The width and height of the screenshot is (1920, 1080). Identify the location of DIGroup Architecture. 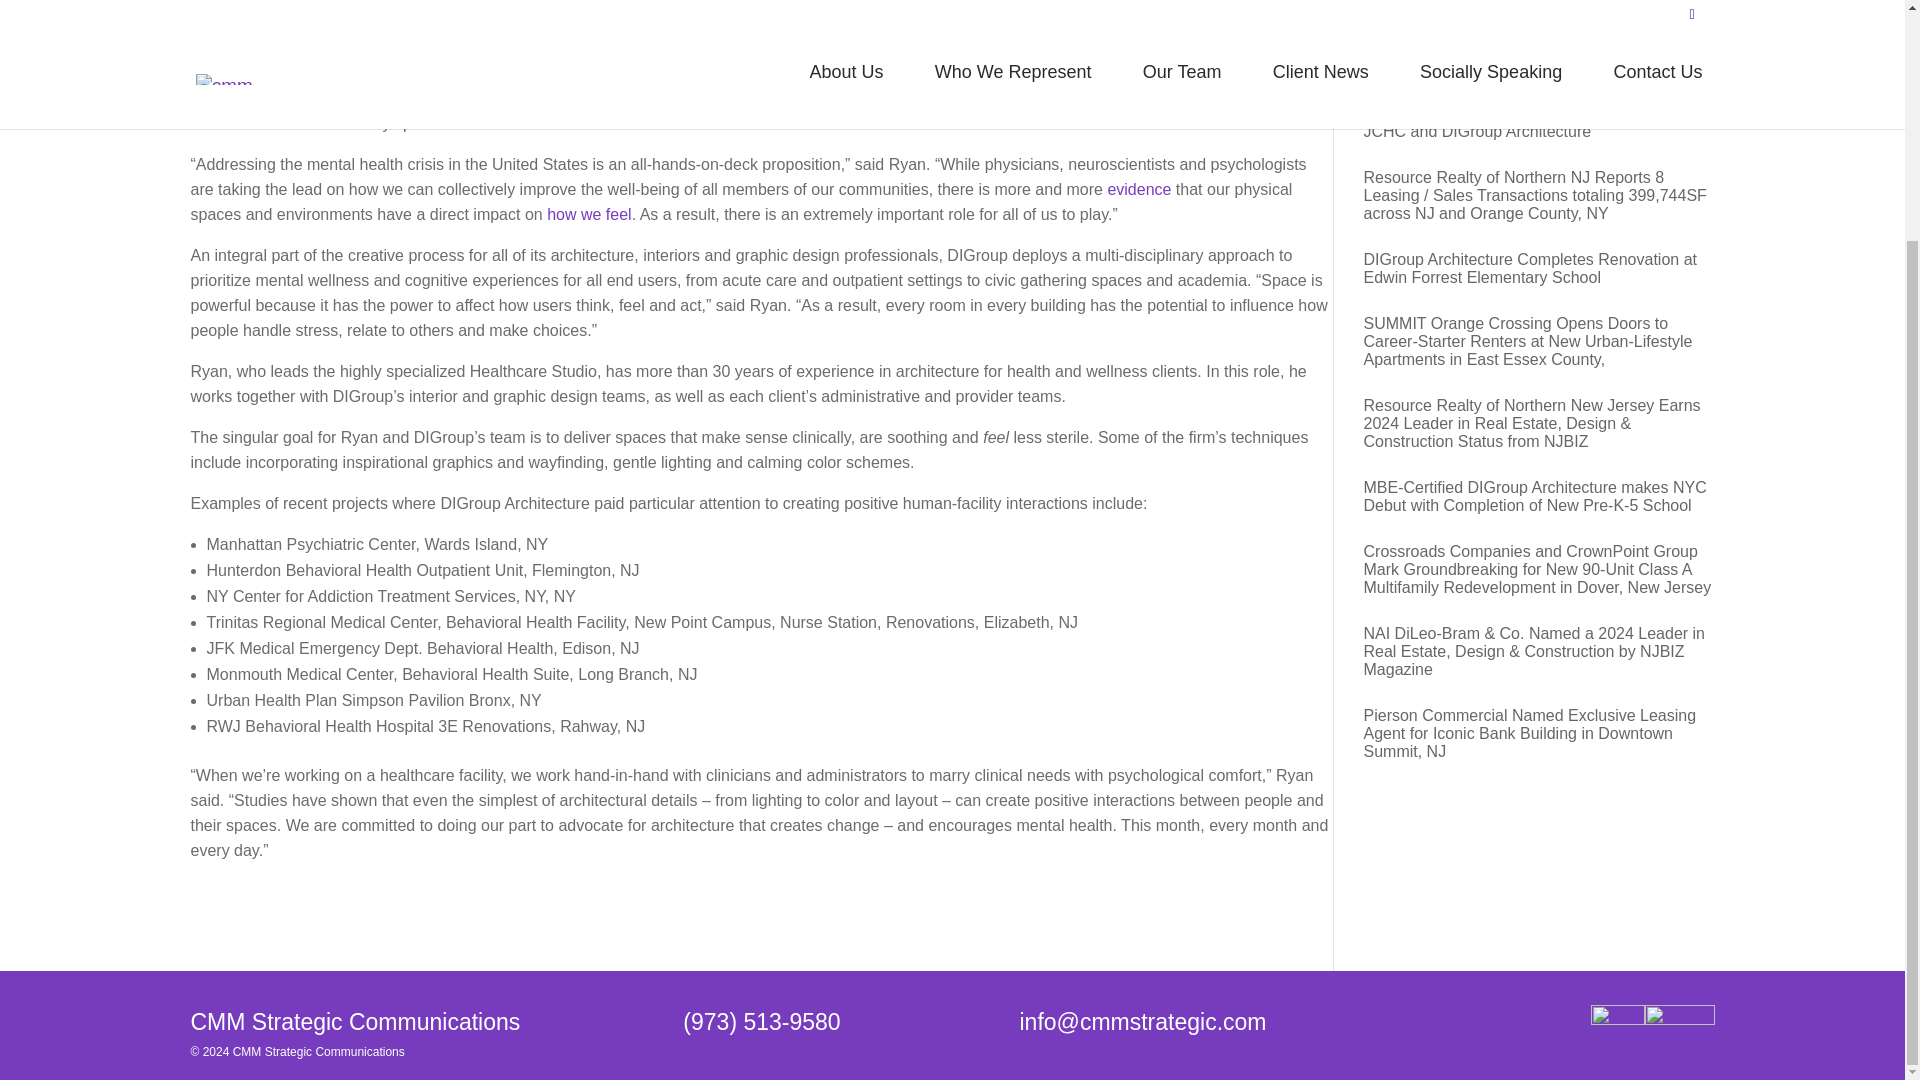
(1080, 73).